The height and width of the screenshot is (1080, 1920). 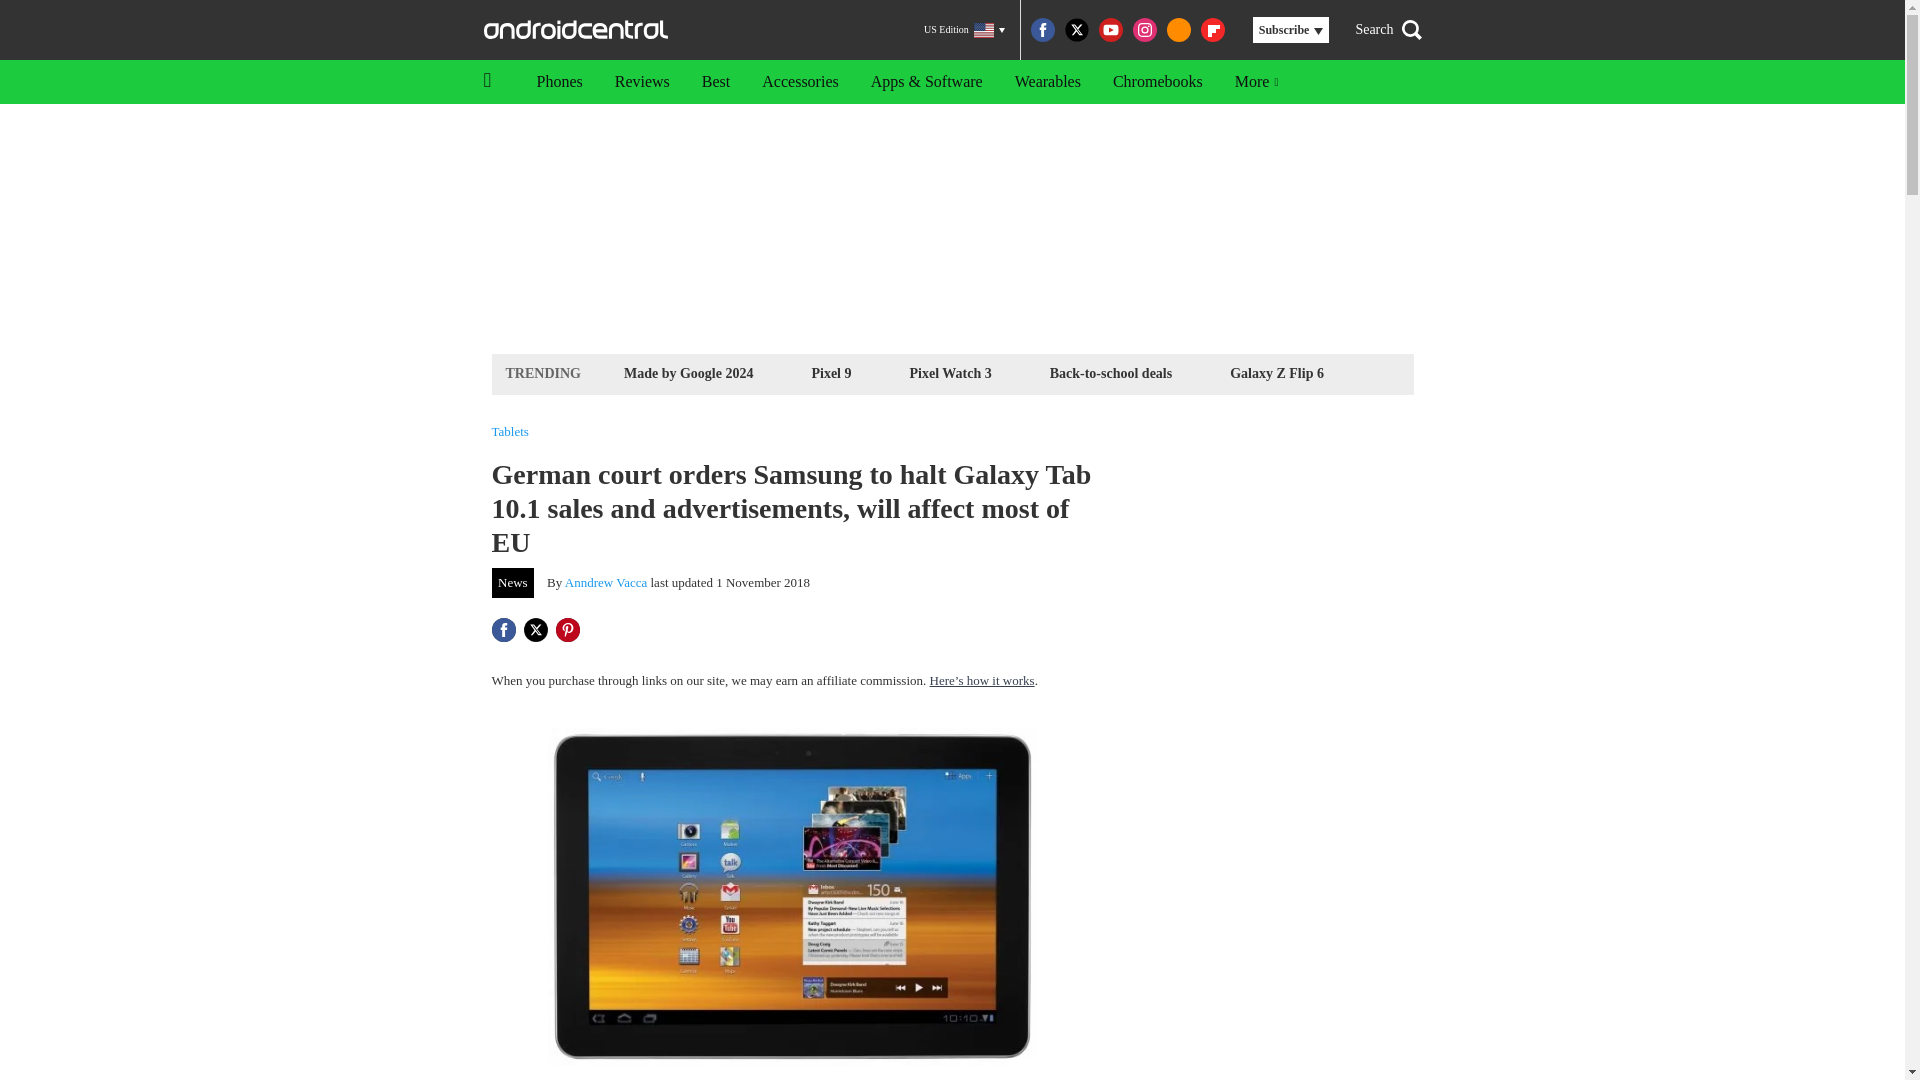 What do you see at coordinates (1276, 372) in the screenshot?
I see `Galaxy Z Flip 6` at bounding box center [1276, 372].